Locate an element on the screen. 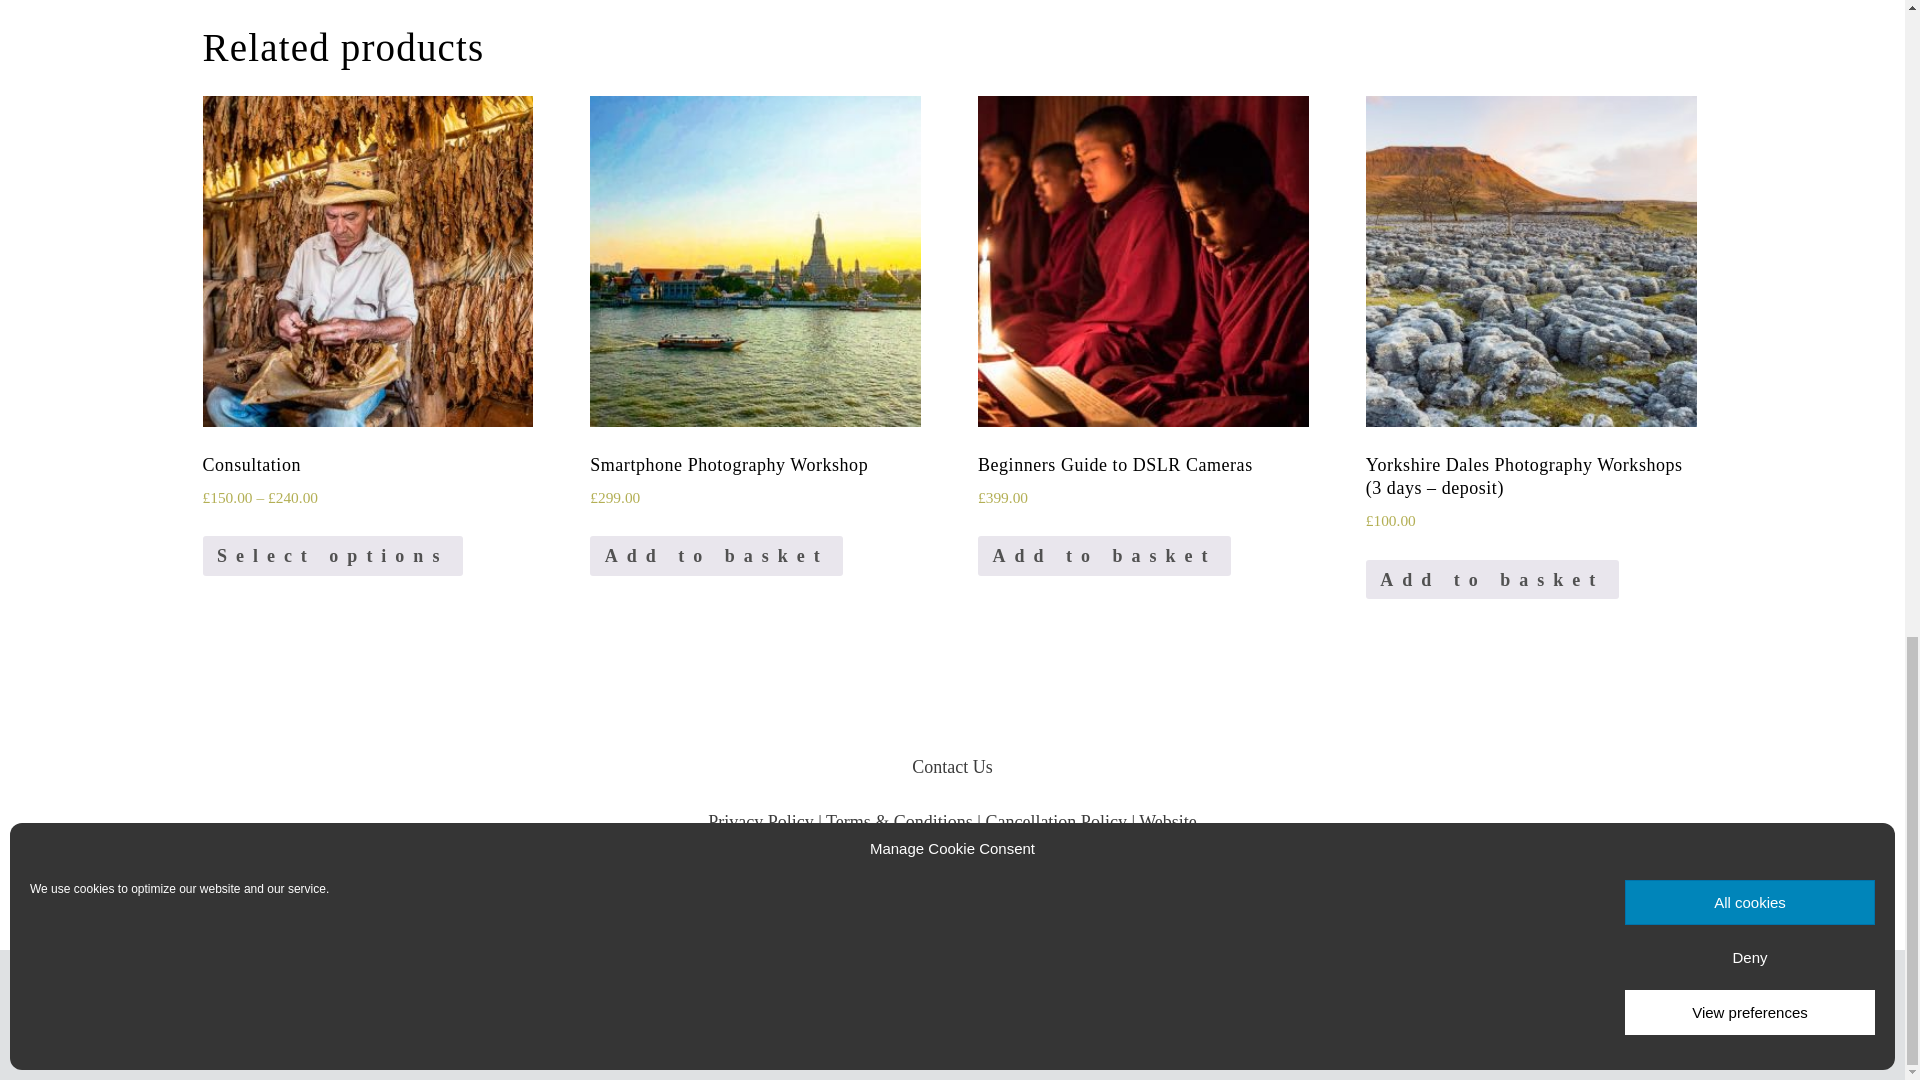  Add to basket is located at coordinates (1492, 580).